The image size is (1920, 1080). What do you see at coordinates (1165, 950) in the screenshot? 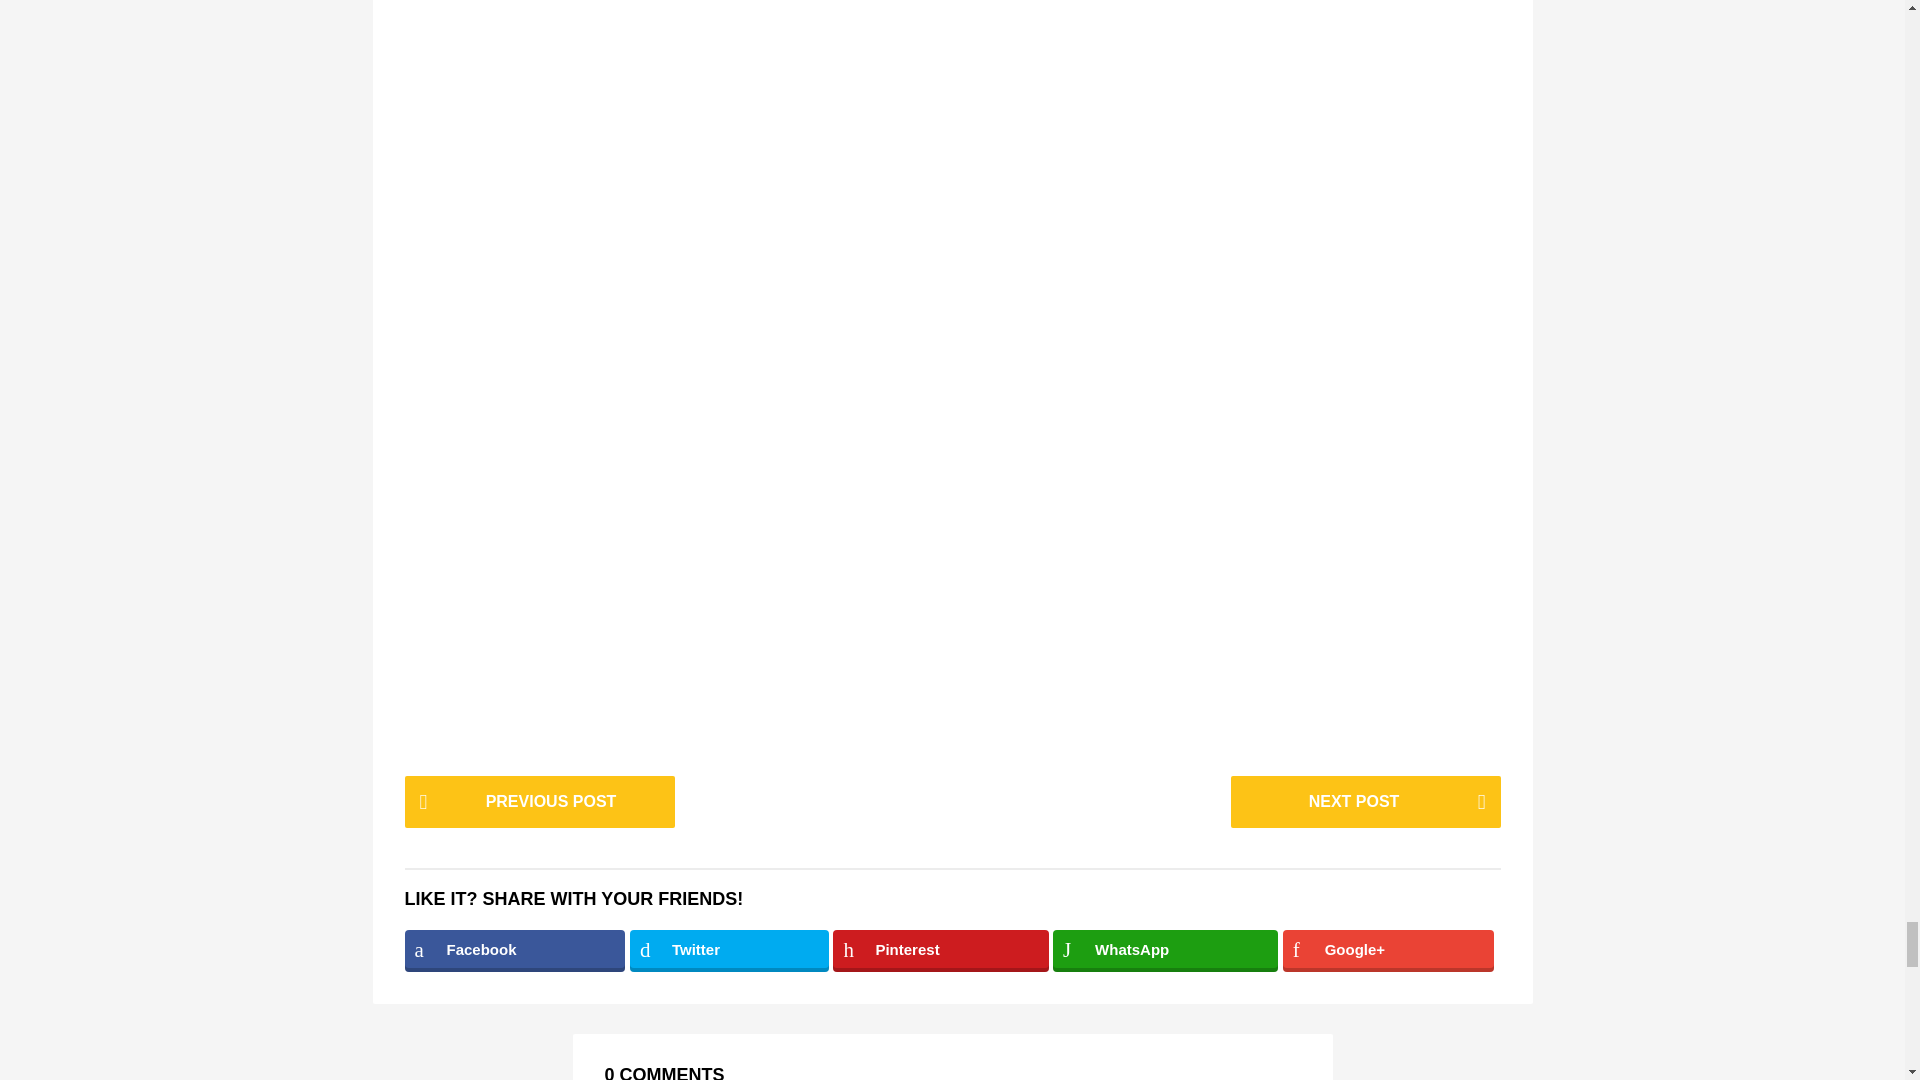
I see `WhatsApp` at bounding box center [1165, 950].